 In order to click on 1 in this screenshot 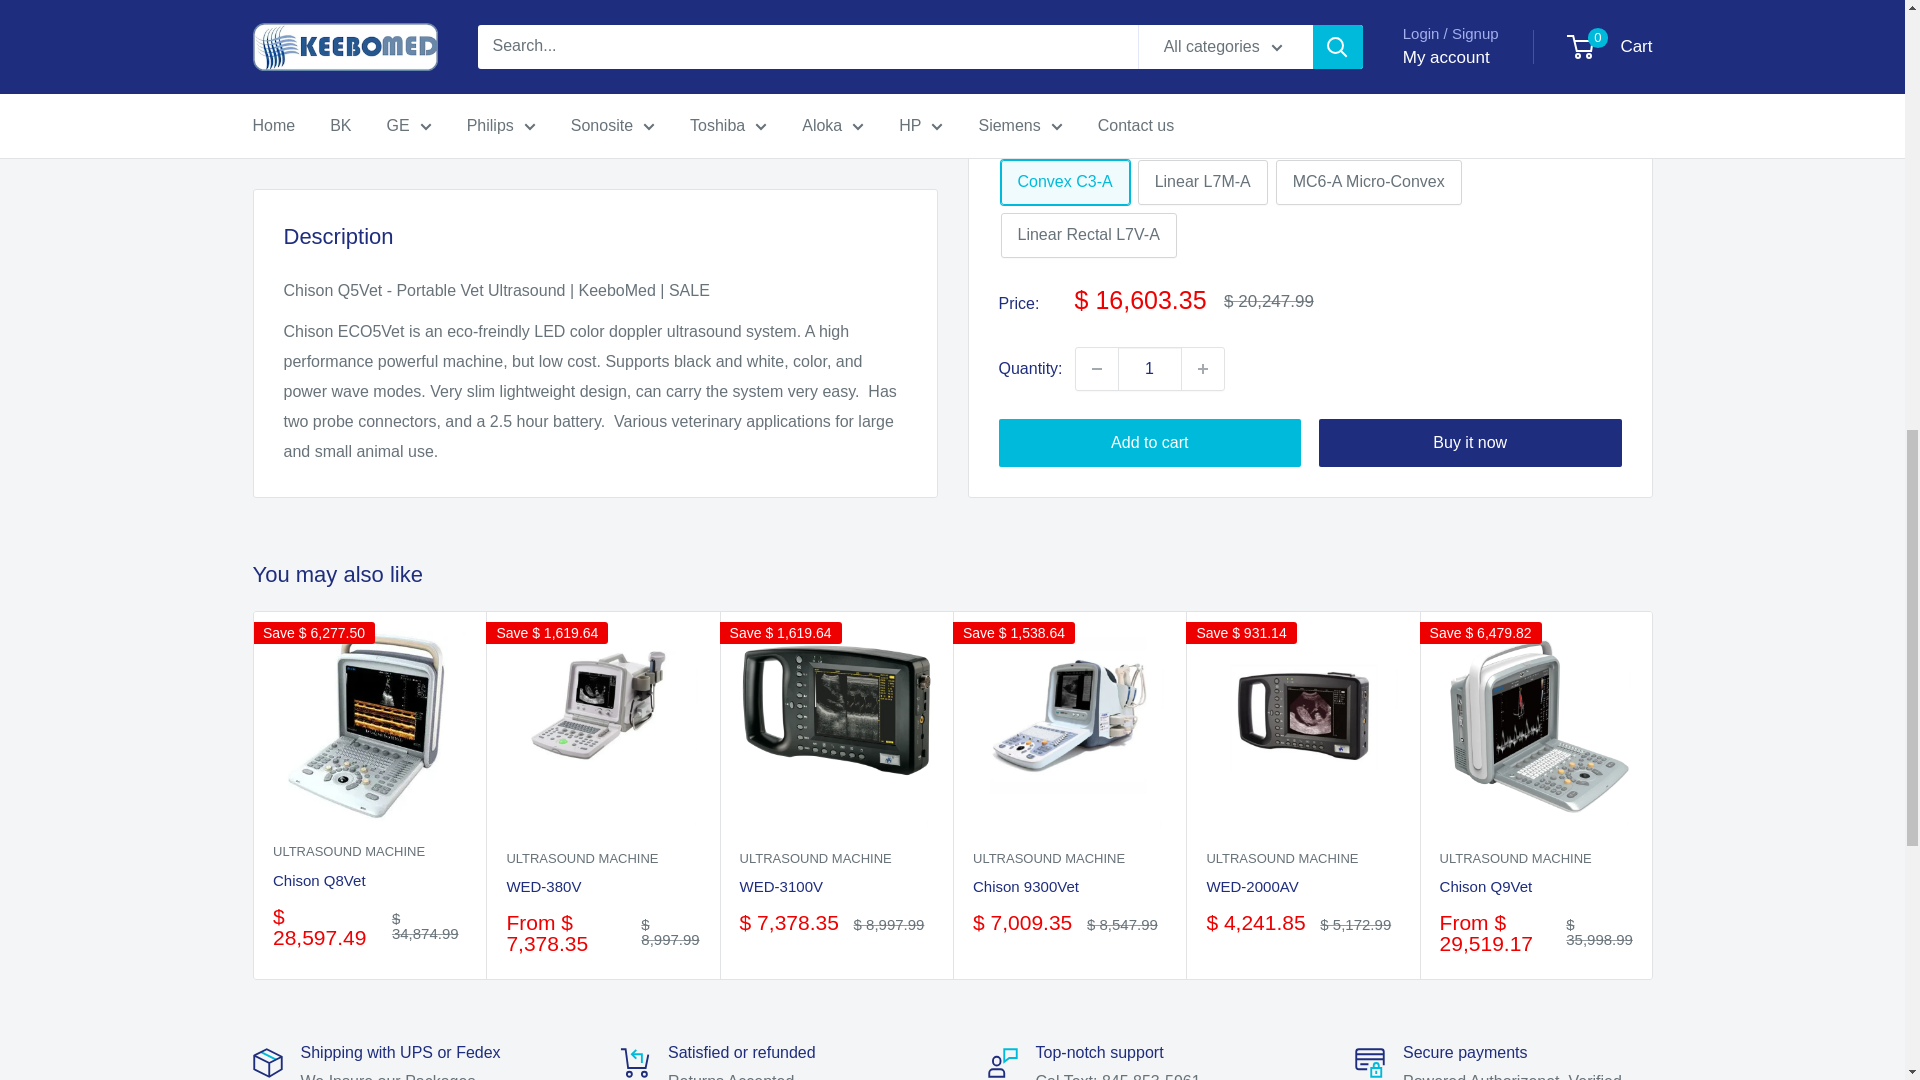, I will do `click(1150, 37)`.